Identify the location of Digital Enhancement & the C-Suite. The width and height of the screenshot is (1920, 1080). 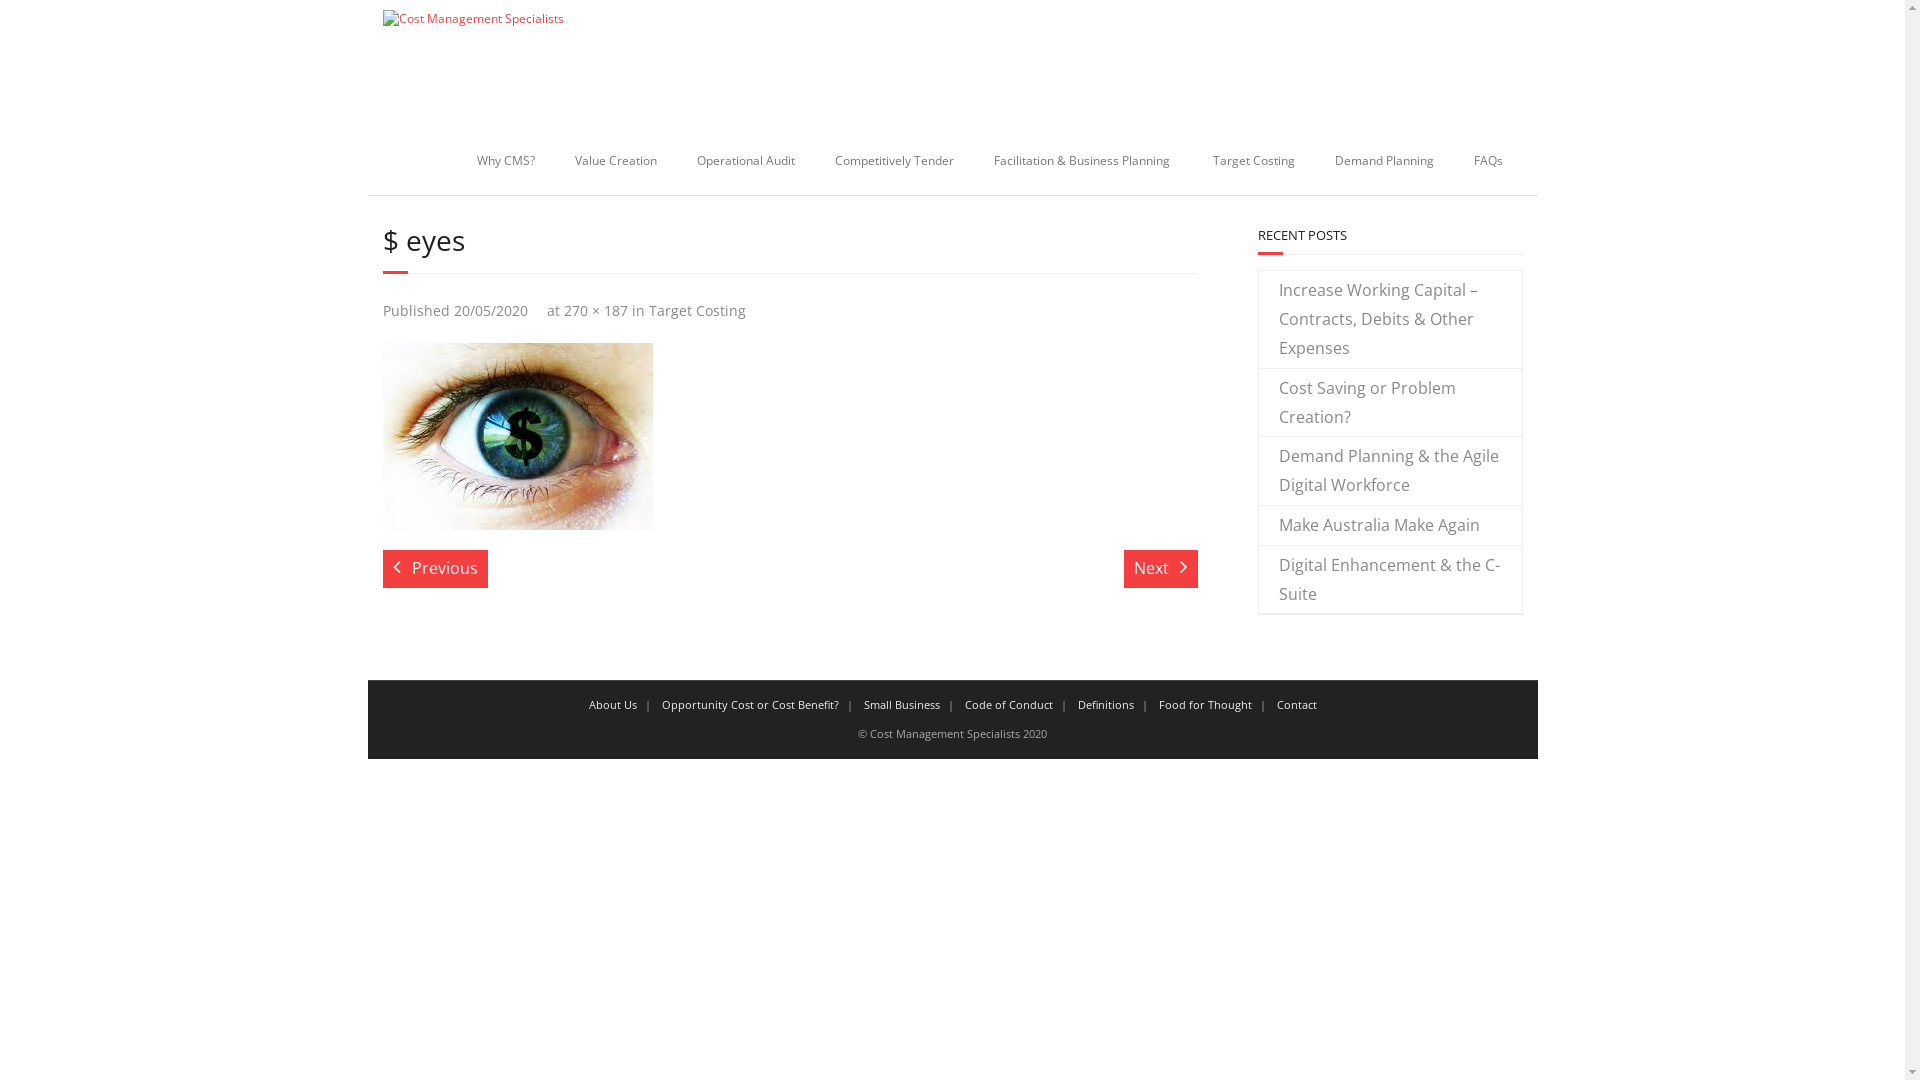
(1390, 580).